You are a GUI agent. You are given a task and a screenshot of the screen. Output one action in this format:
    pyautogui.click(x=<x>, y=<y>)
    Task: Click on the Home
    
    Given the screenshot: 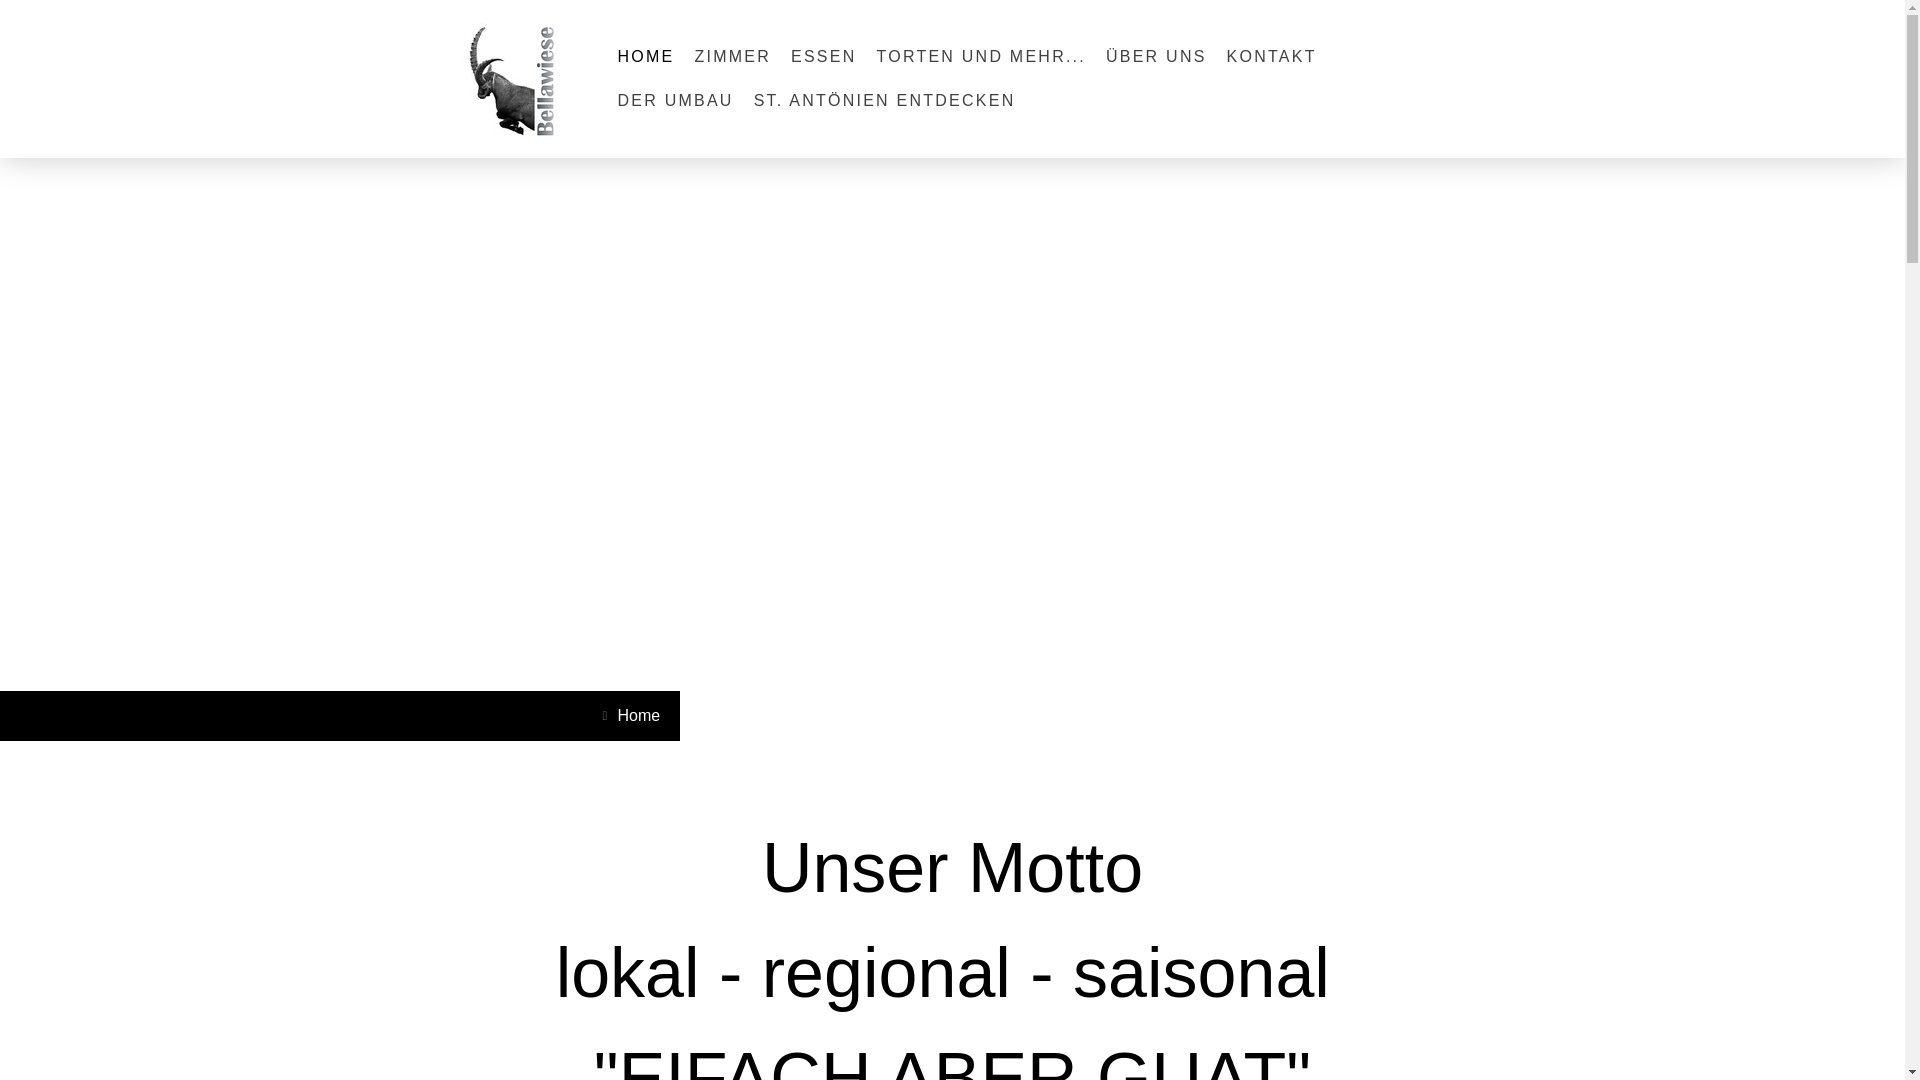 What is the action you would take?
    pyautogui.click(x=634, y=716)
    